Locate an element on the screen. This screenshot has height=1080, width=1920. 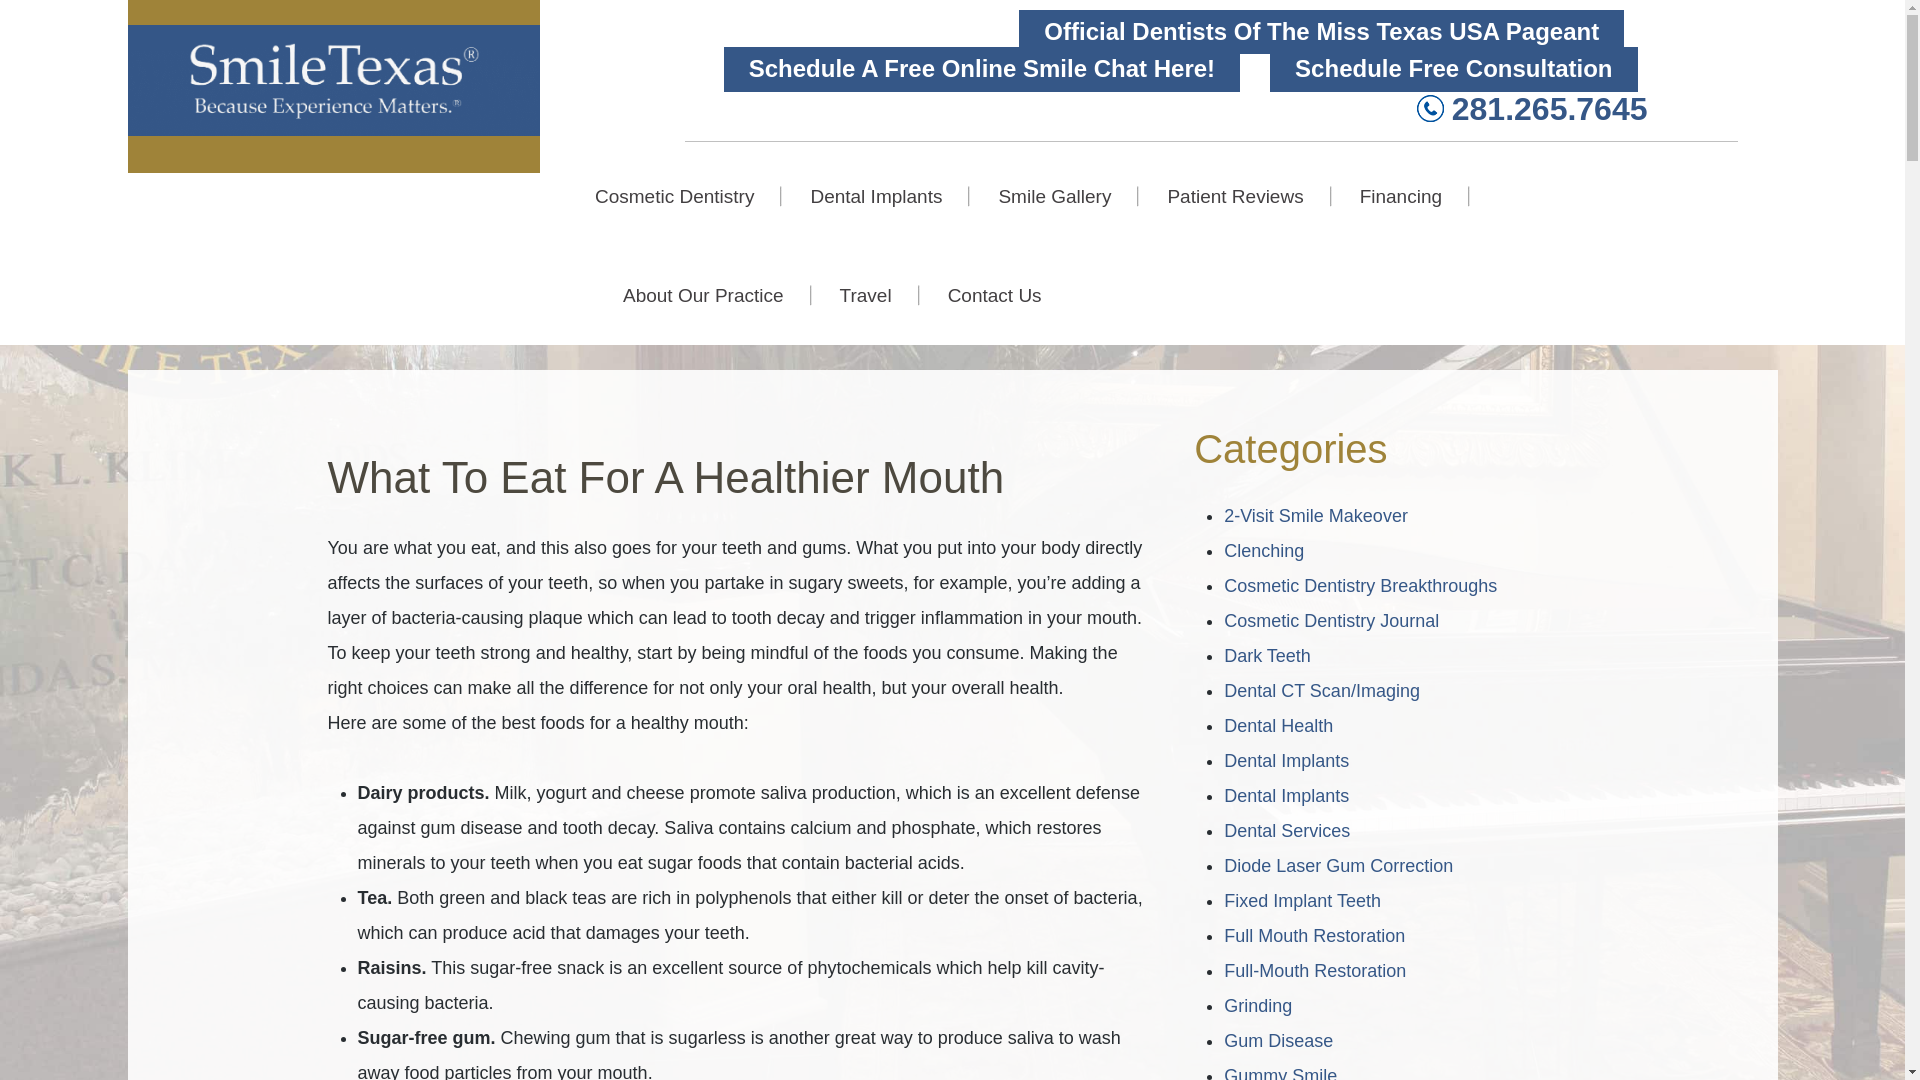
Contact Us is located at coordinates (980, 295).